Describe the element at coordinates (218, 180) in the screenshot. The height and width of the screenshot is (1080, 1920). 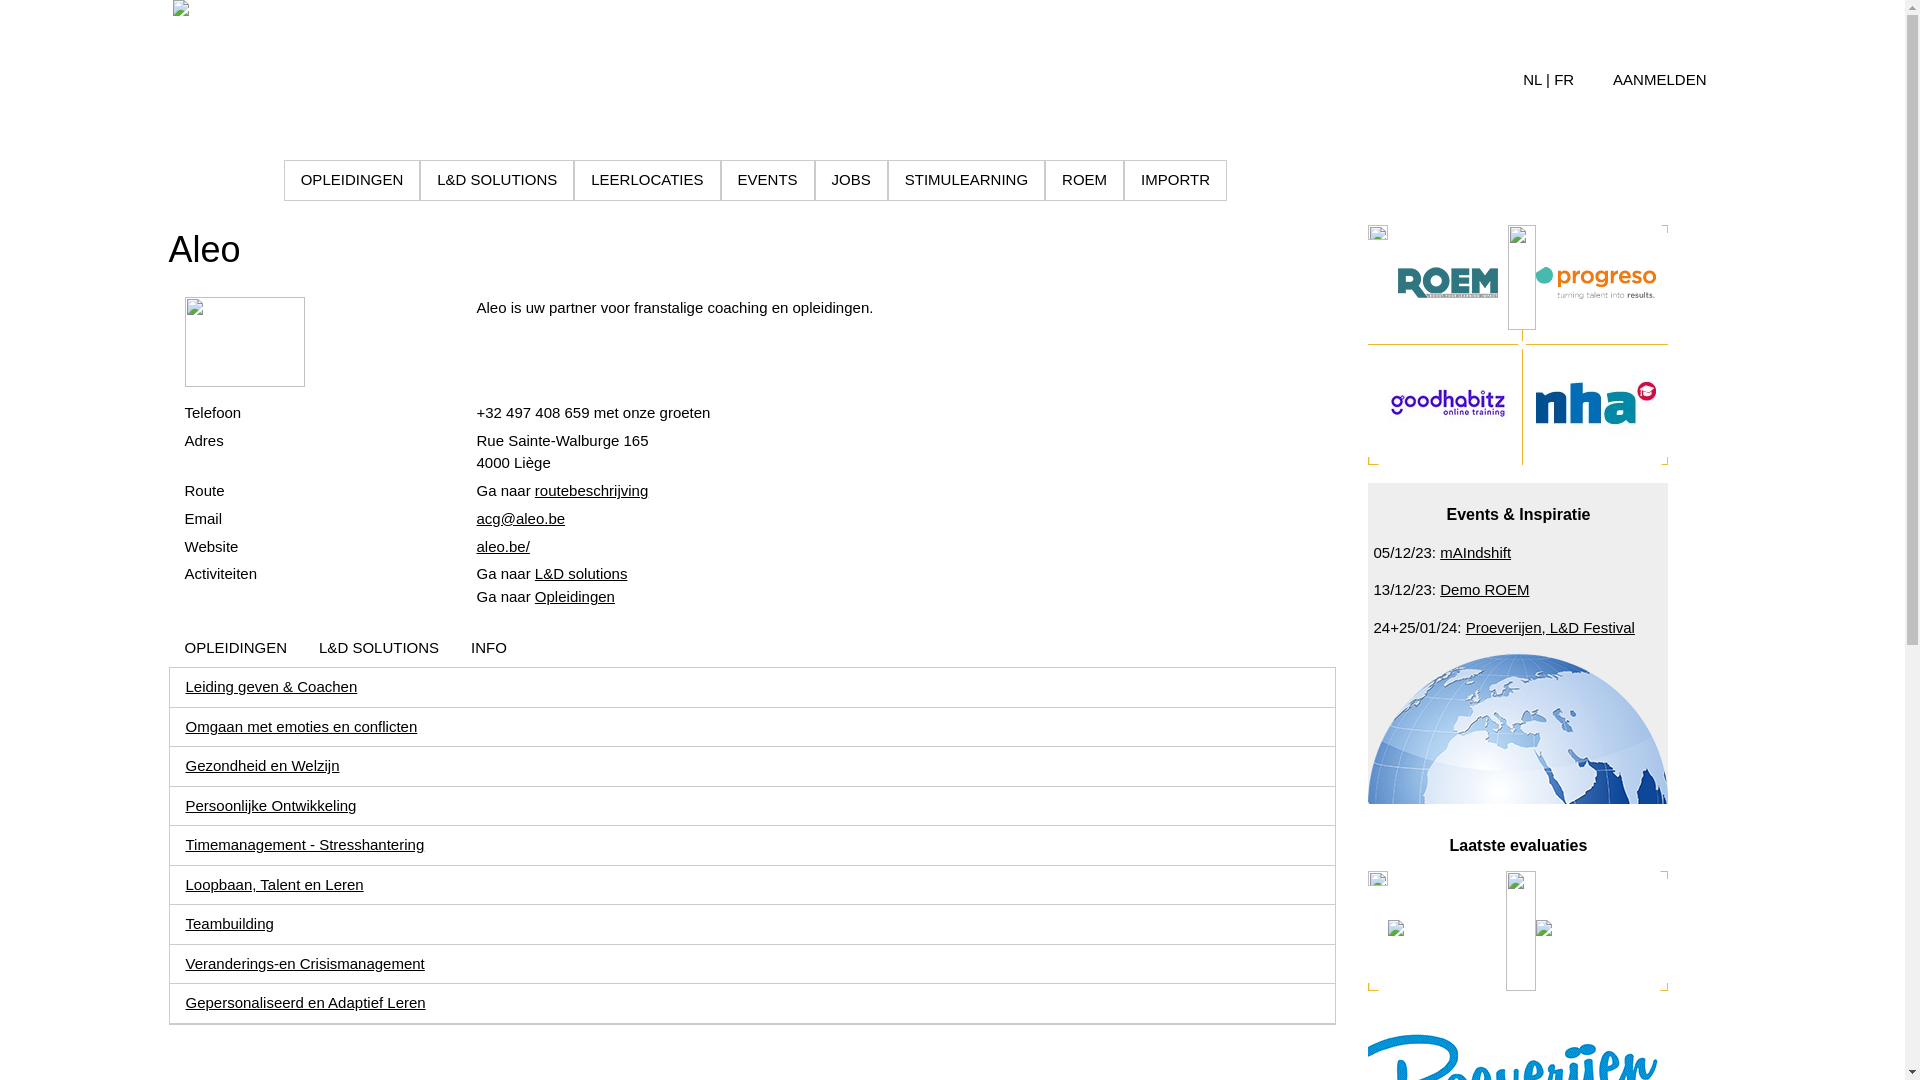
I see `AANBIEDERS` at that location.